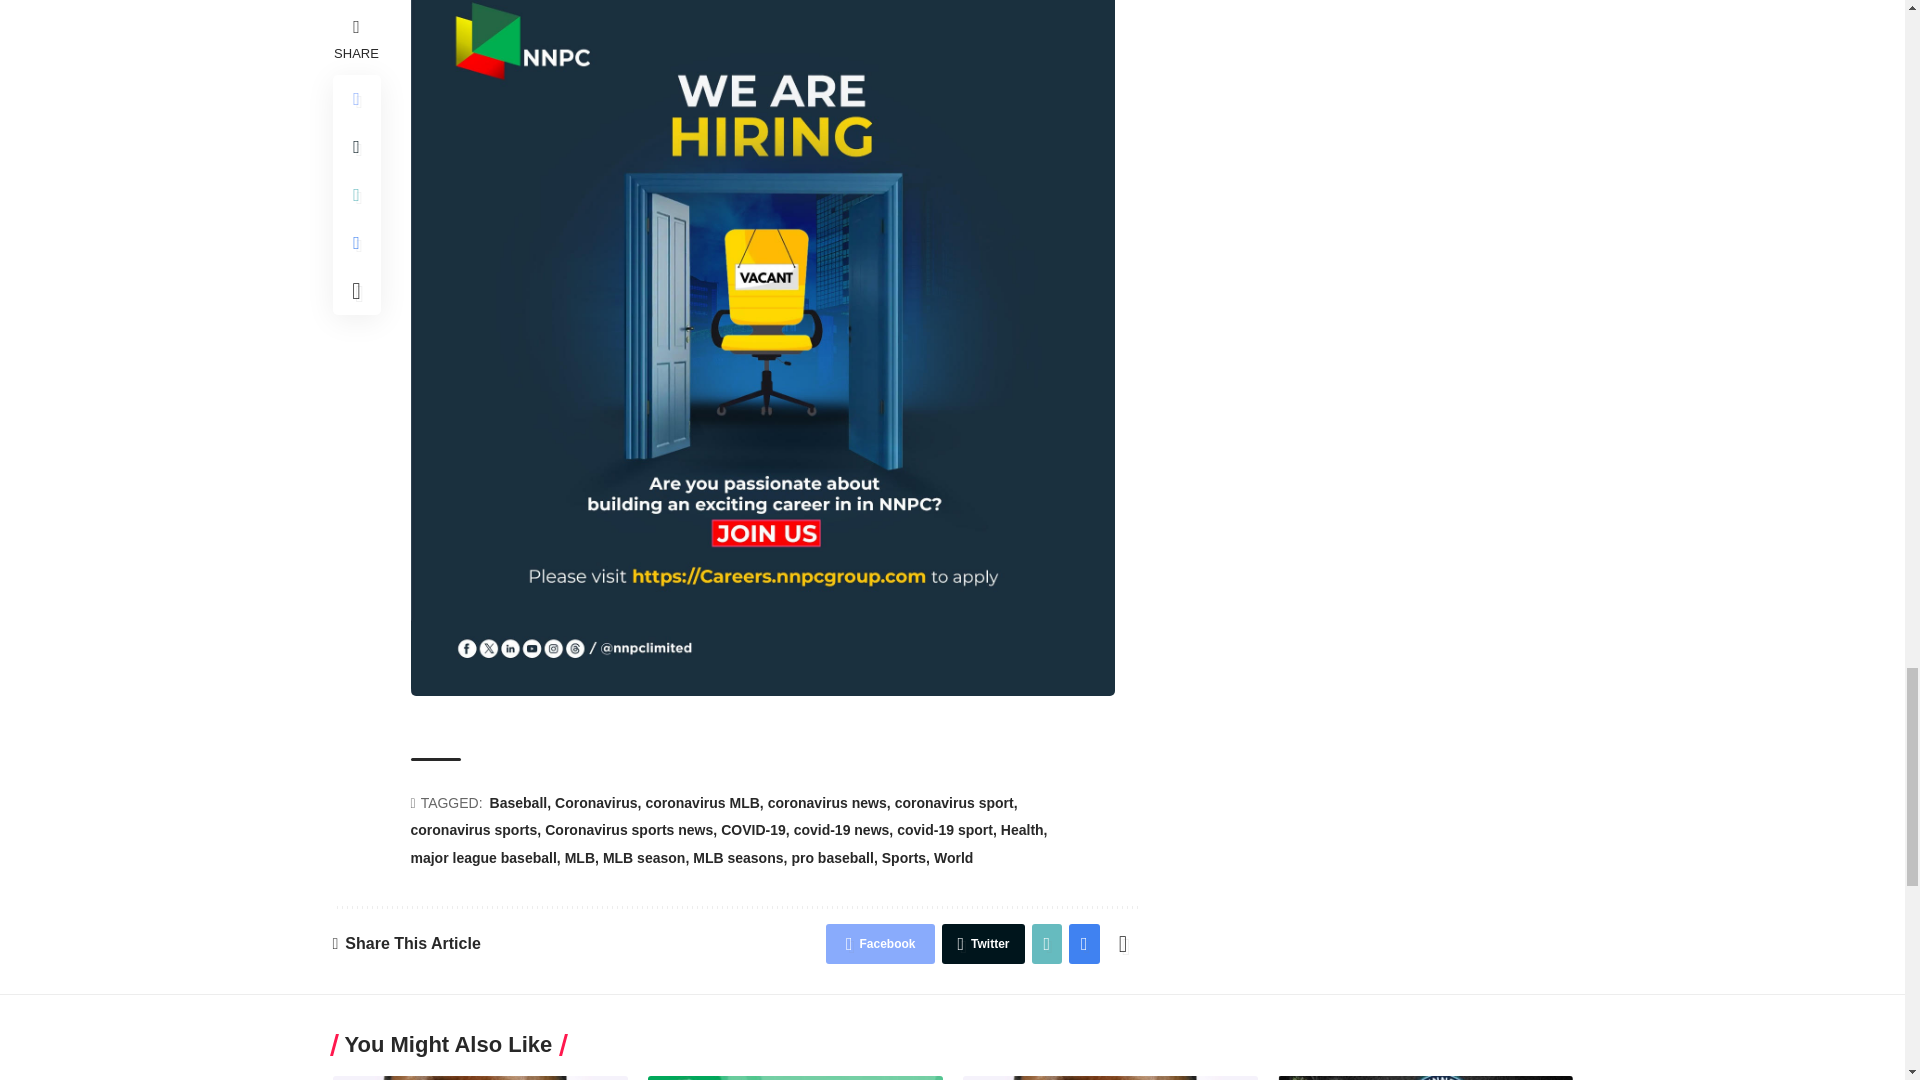  Describe the element at coordinates (829, 804) in the screenshot. I see `coronavirus news` at that location.